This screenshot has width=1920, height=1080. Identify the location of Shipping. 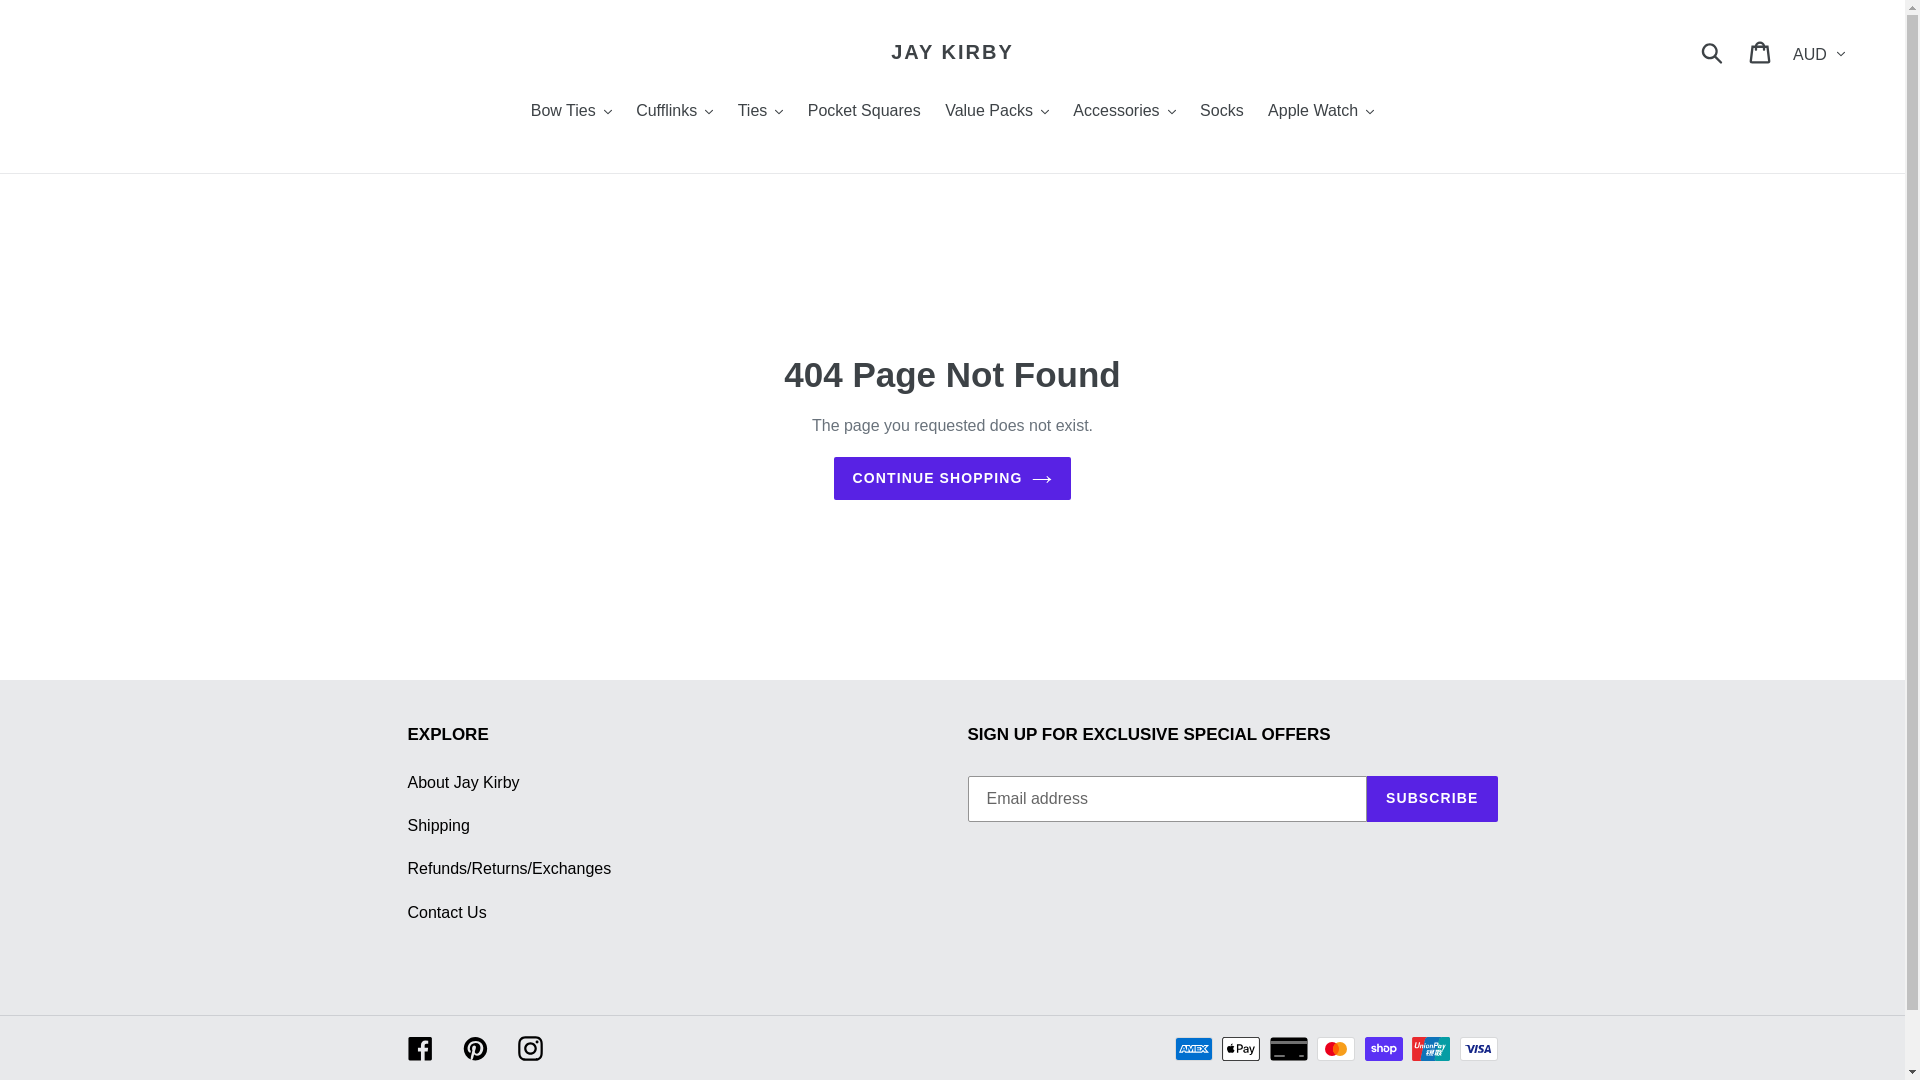
(439, 826).